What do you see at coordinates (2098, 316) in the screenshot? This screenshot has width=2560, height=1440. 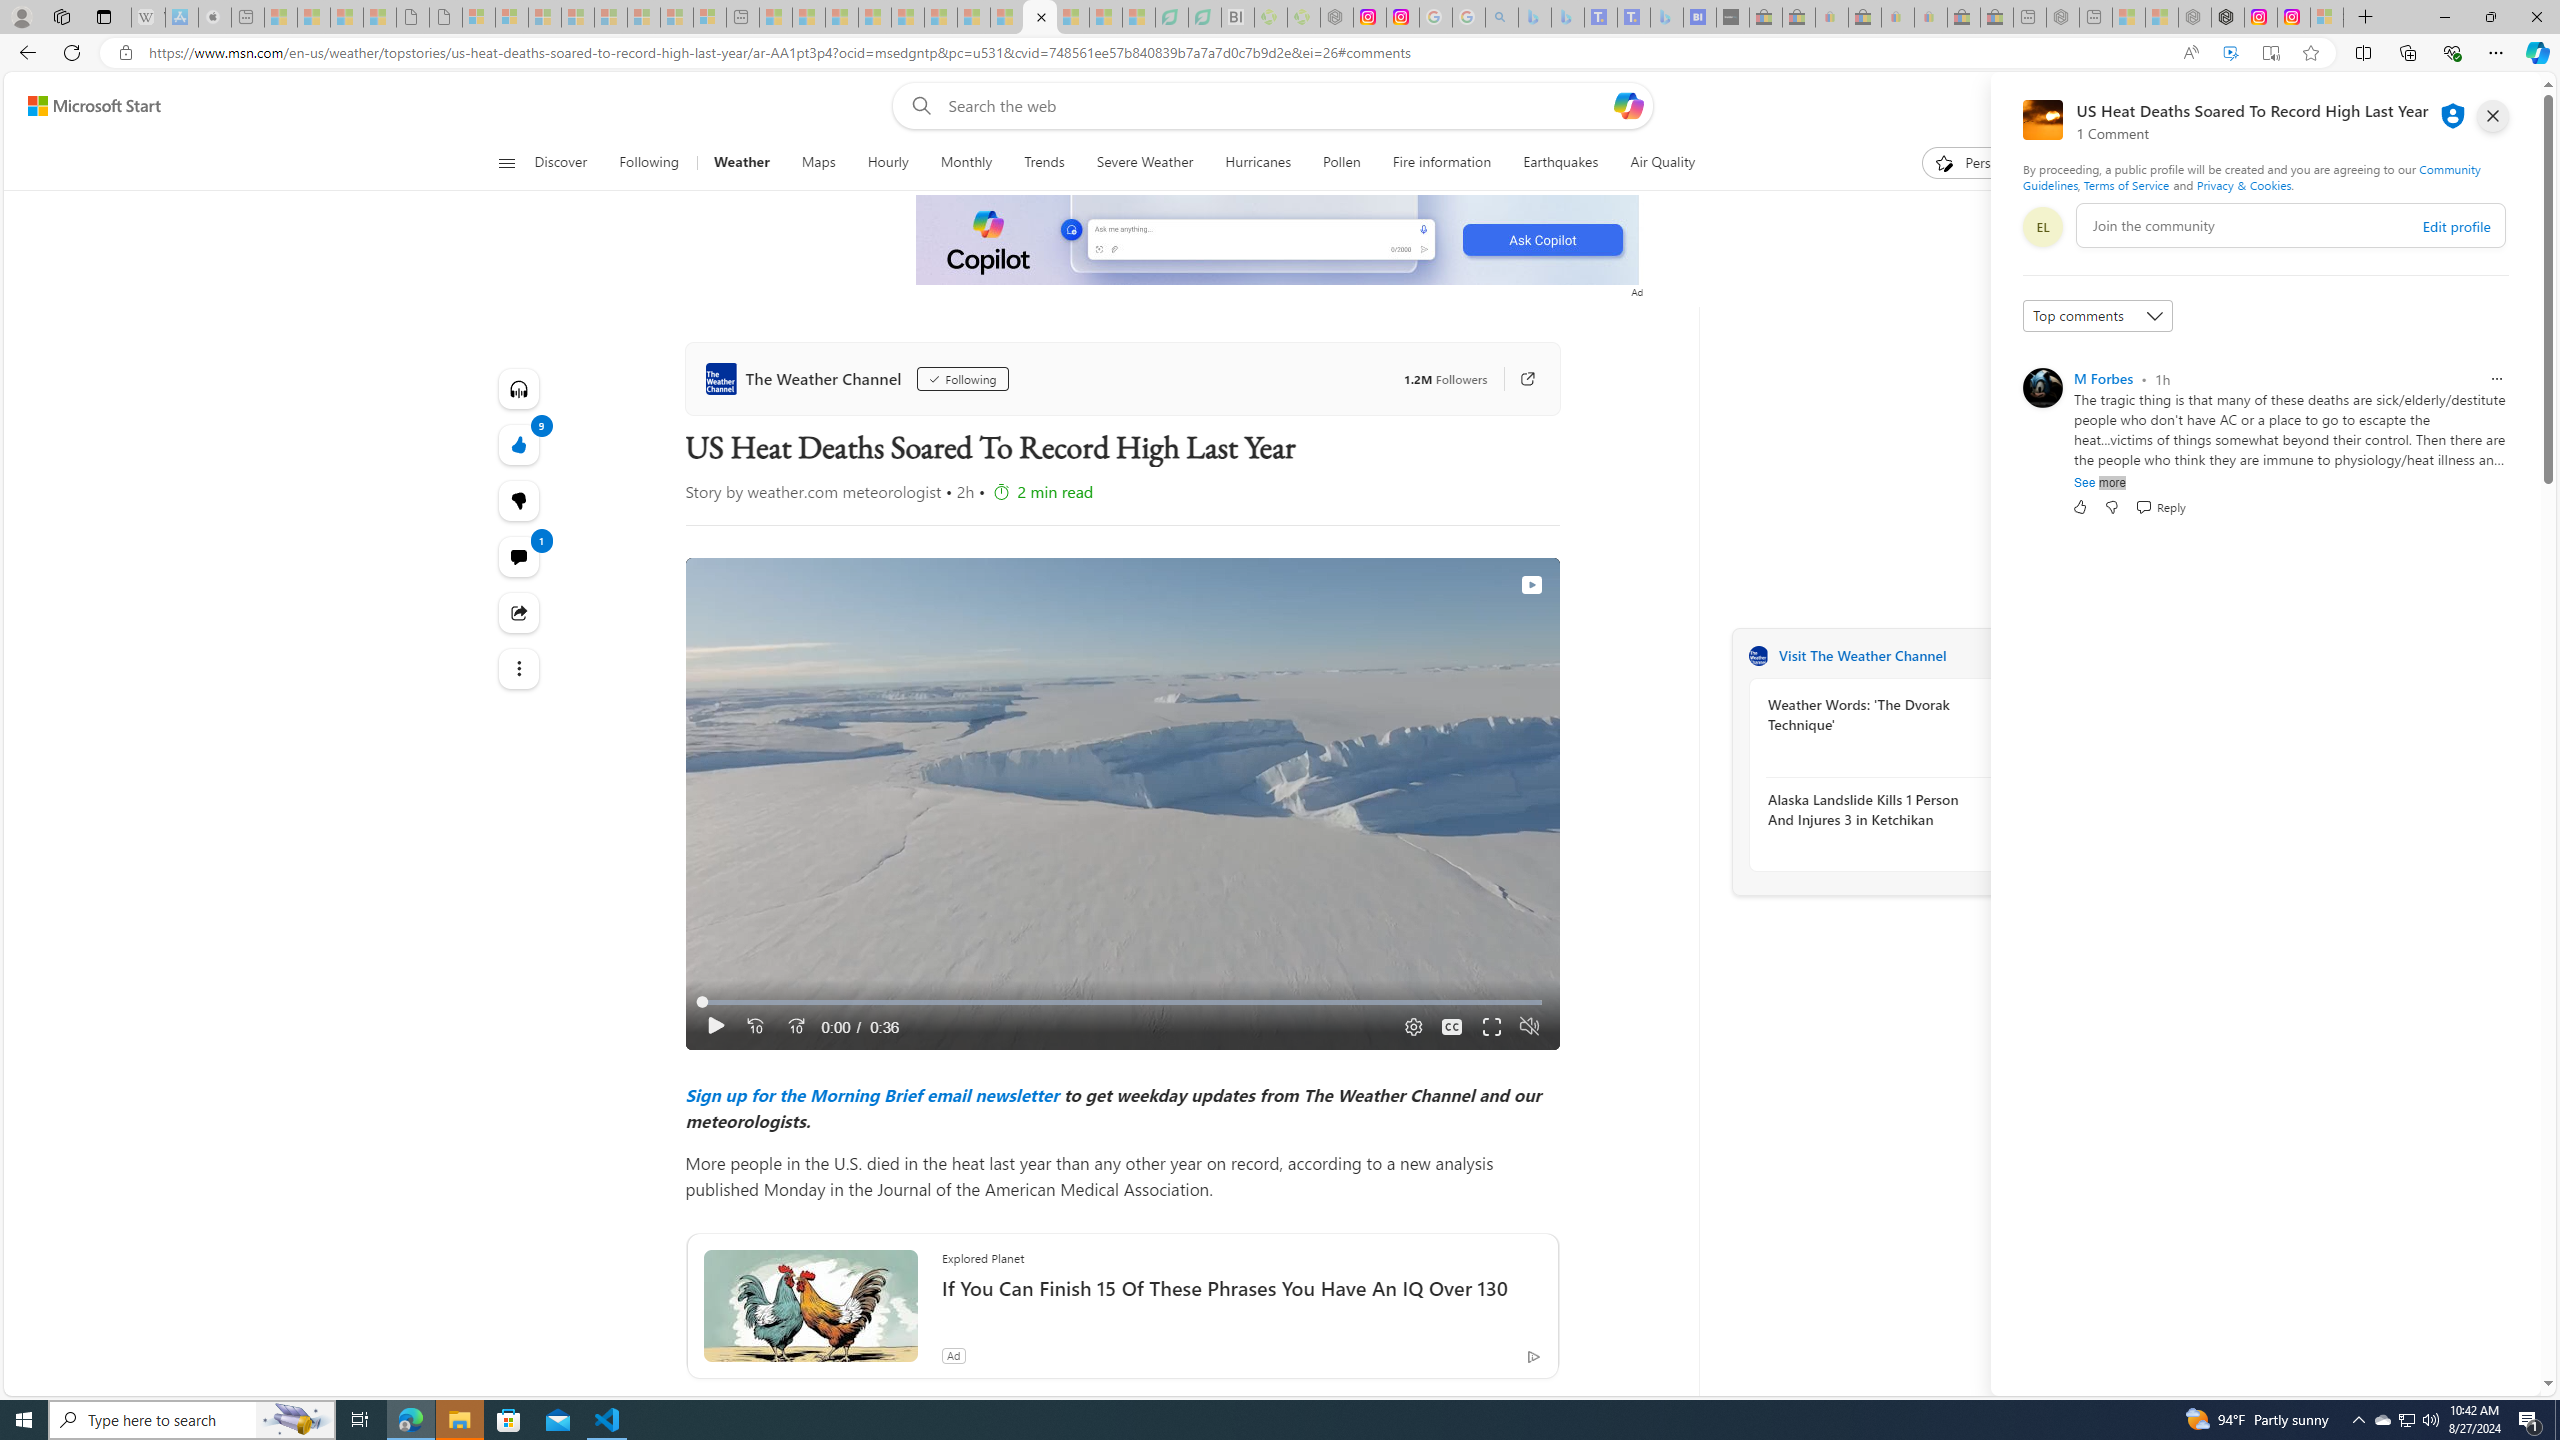 I see `Sort comments by` at bounding box center [2098, 316].